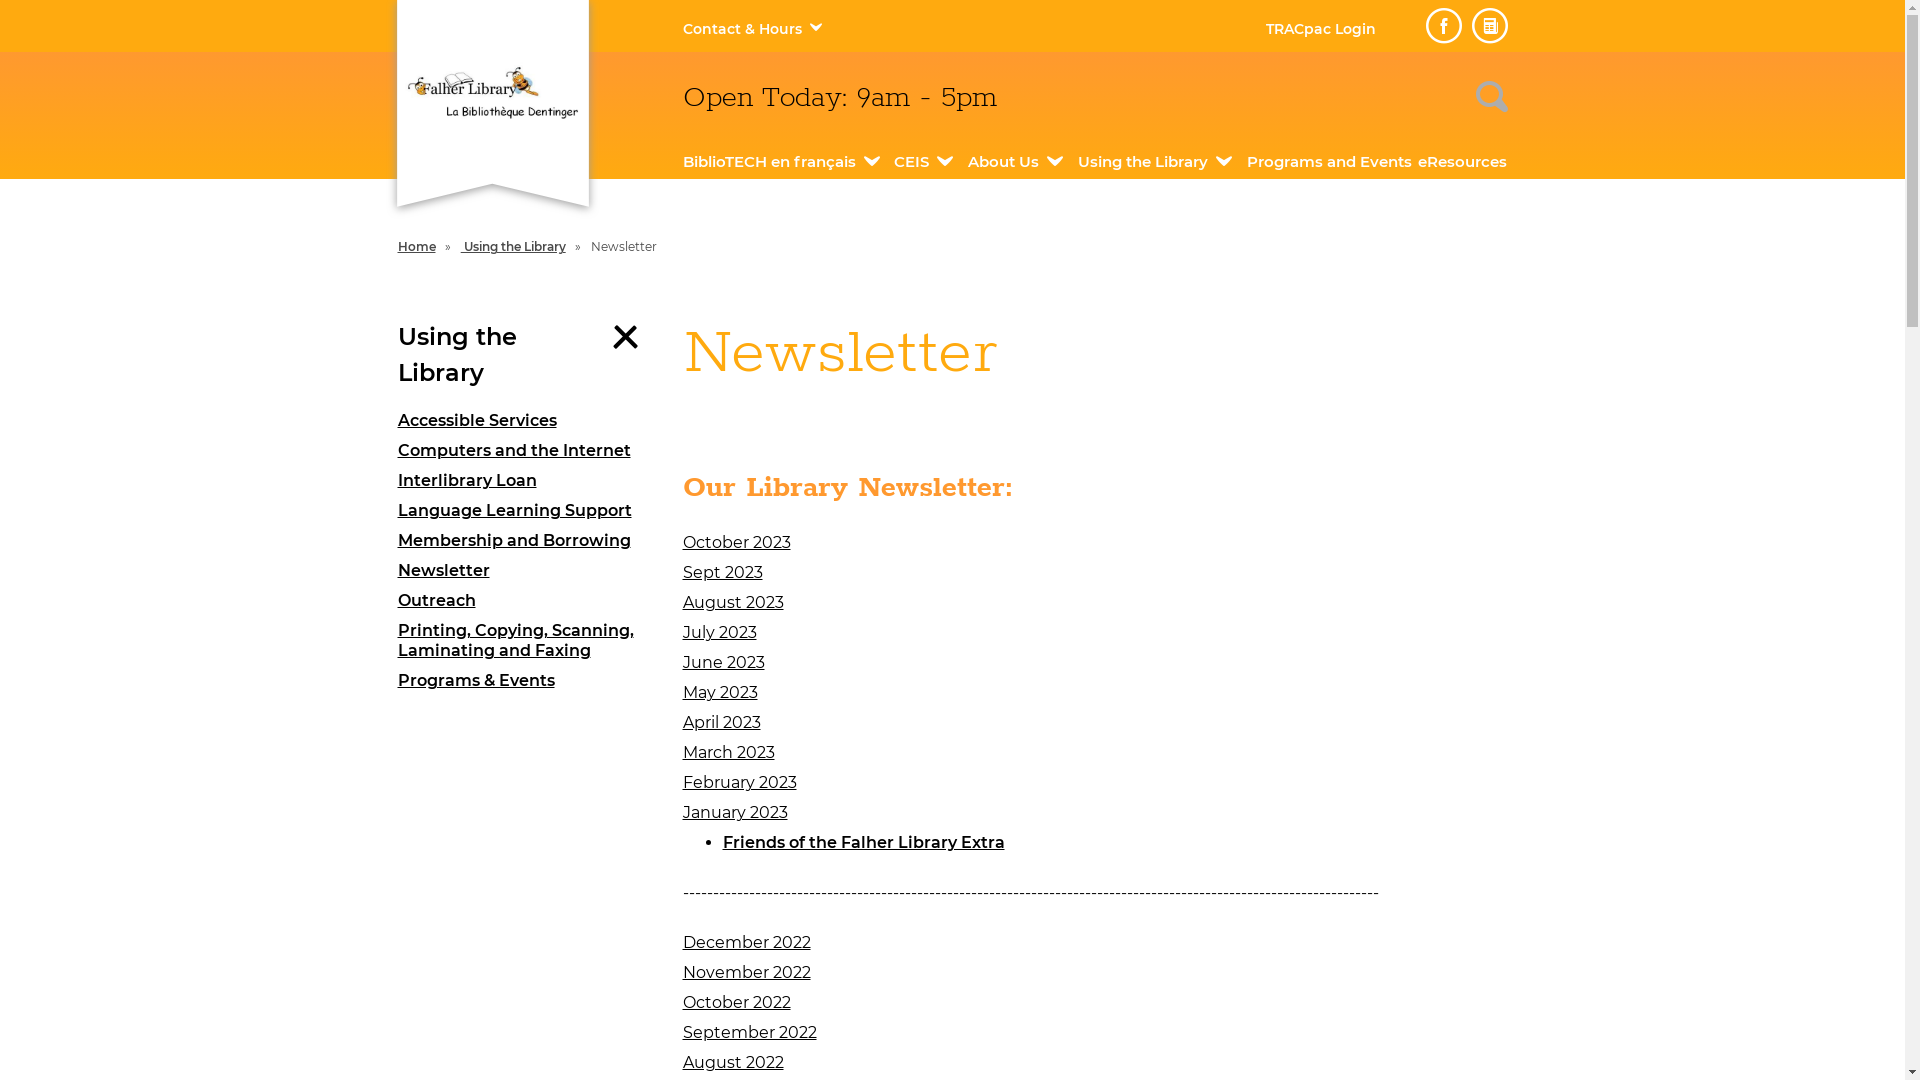 Image resolution: width=1920 pixels, height=1080 pixels. I want to click on Facebook, so click(1444, 26).